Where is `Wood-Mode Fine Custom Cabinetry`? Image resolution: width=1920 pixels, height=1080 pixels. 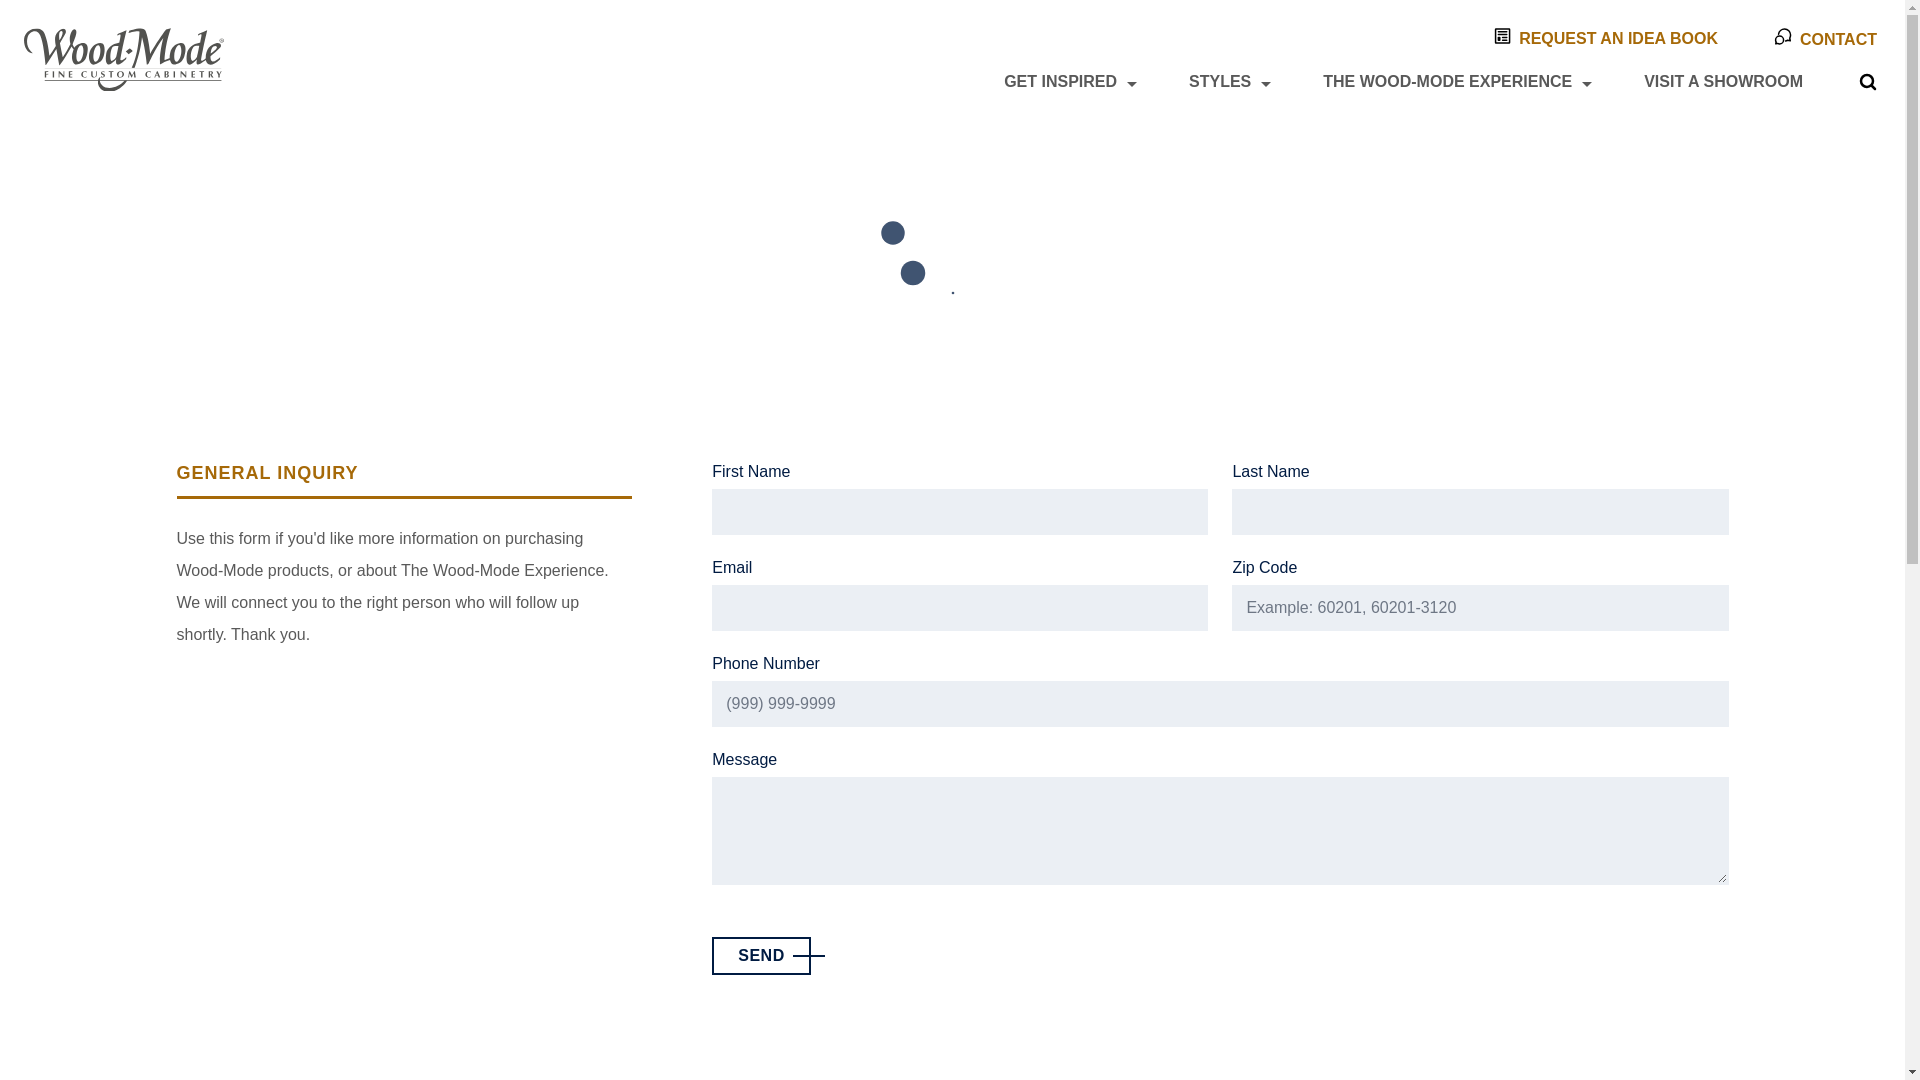 Wood-Mode Fine Custom Cabinetry is located at coordinates (124, 60).